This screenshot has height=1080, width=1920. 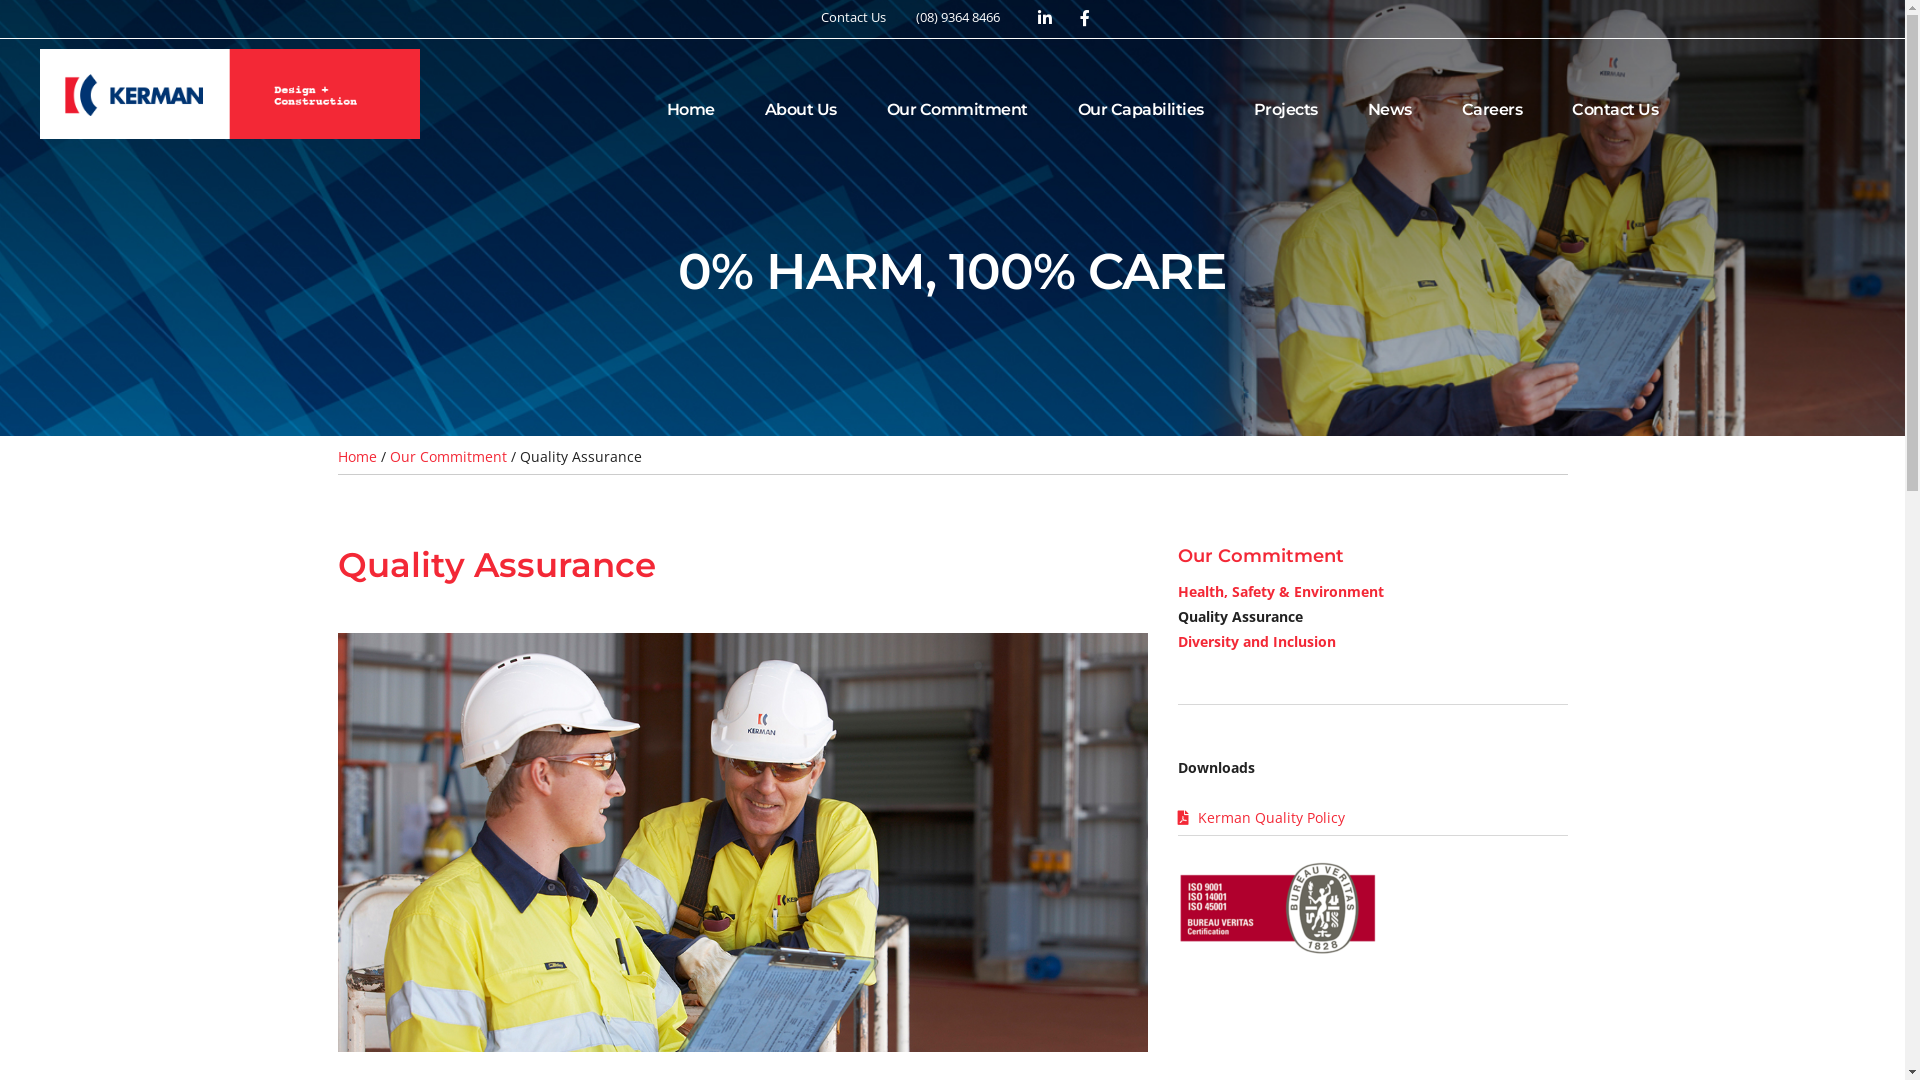 I want to click on Our Capabilities, so click(x=1141, y=110).